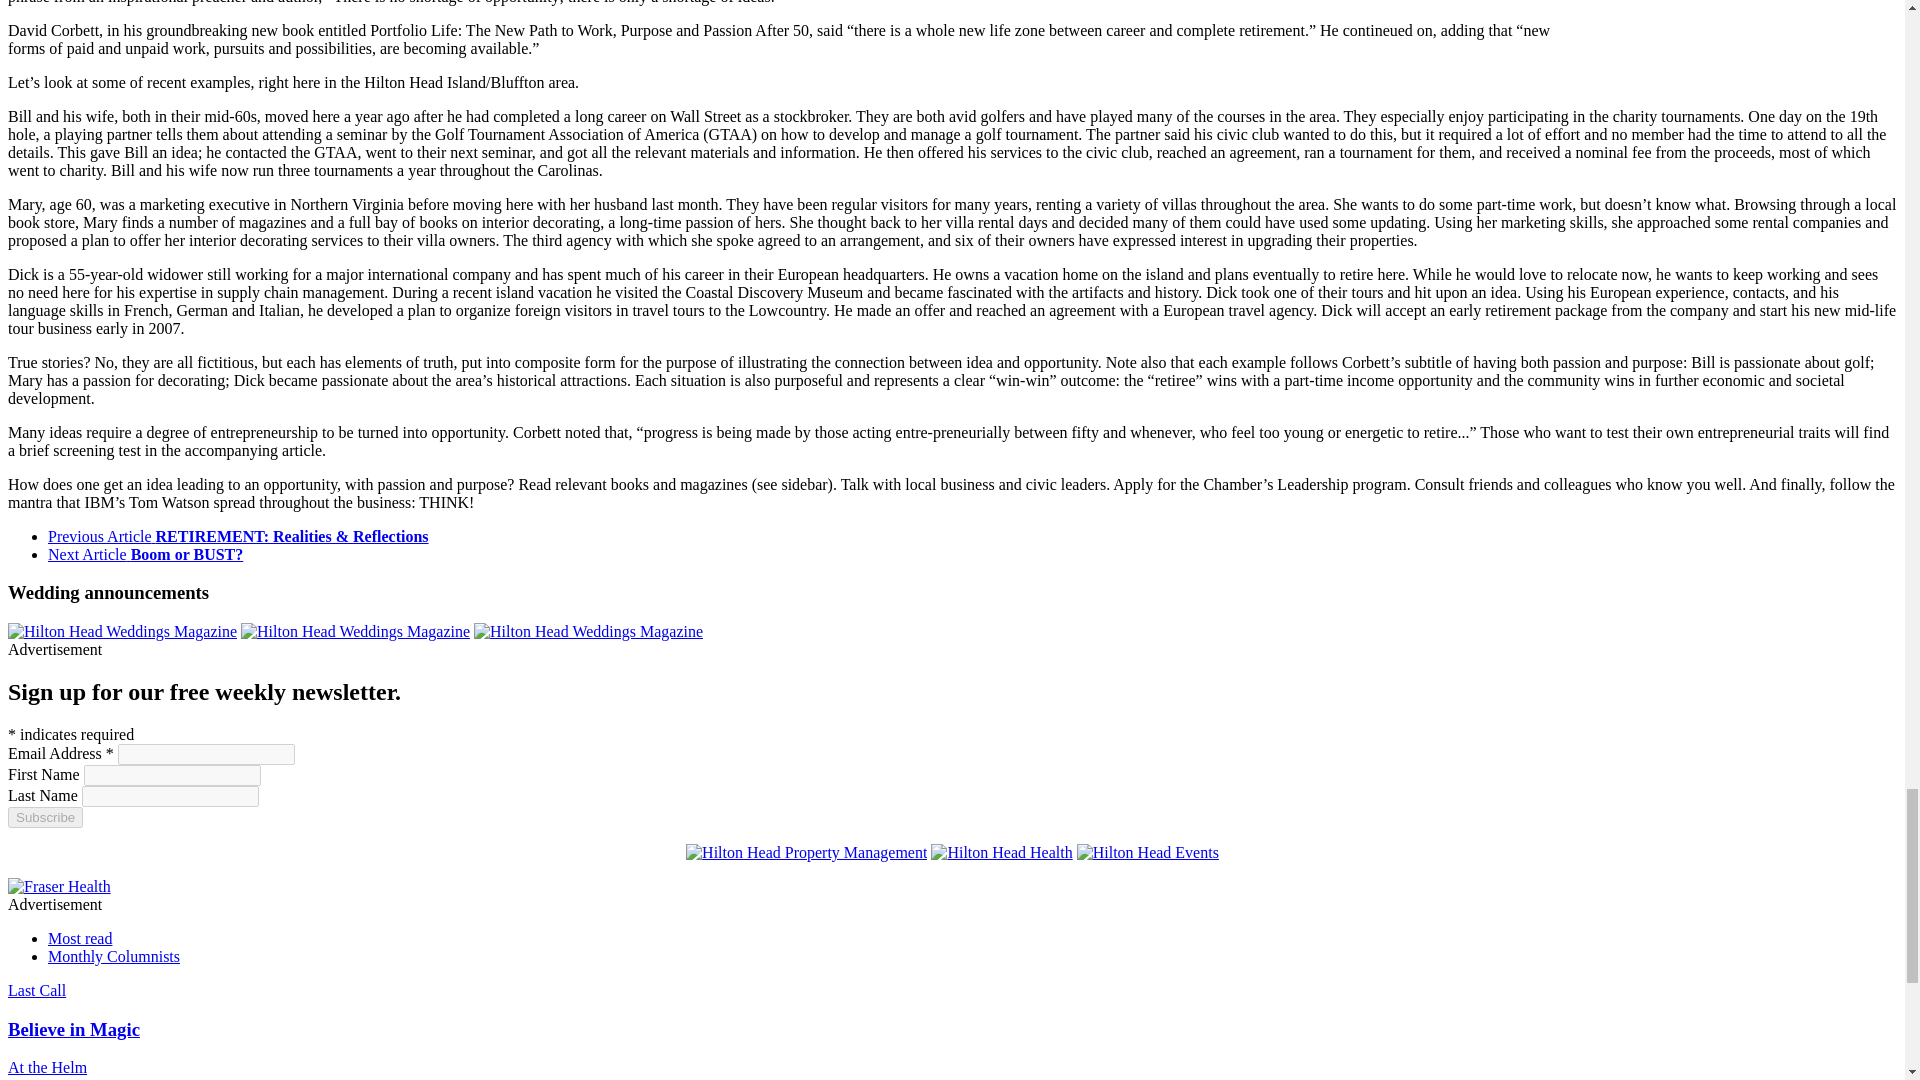 The width and height of the screenshot is (1920, 1080). What do you see at coordinates (44, 817) in the screenshot?
I see `Subscribe` at bounding box center [44, 817].